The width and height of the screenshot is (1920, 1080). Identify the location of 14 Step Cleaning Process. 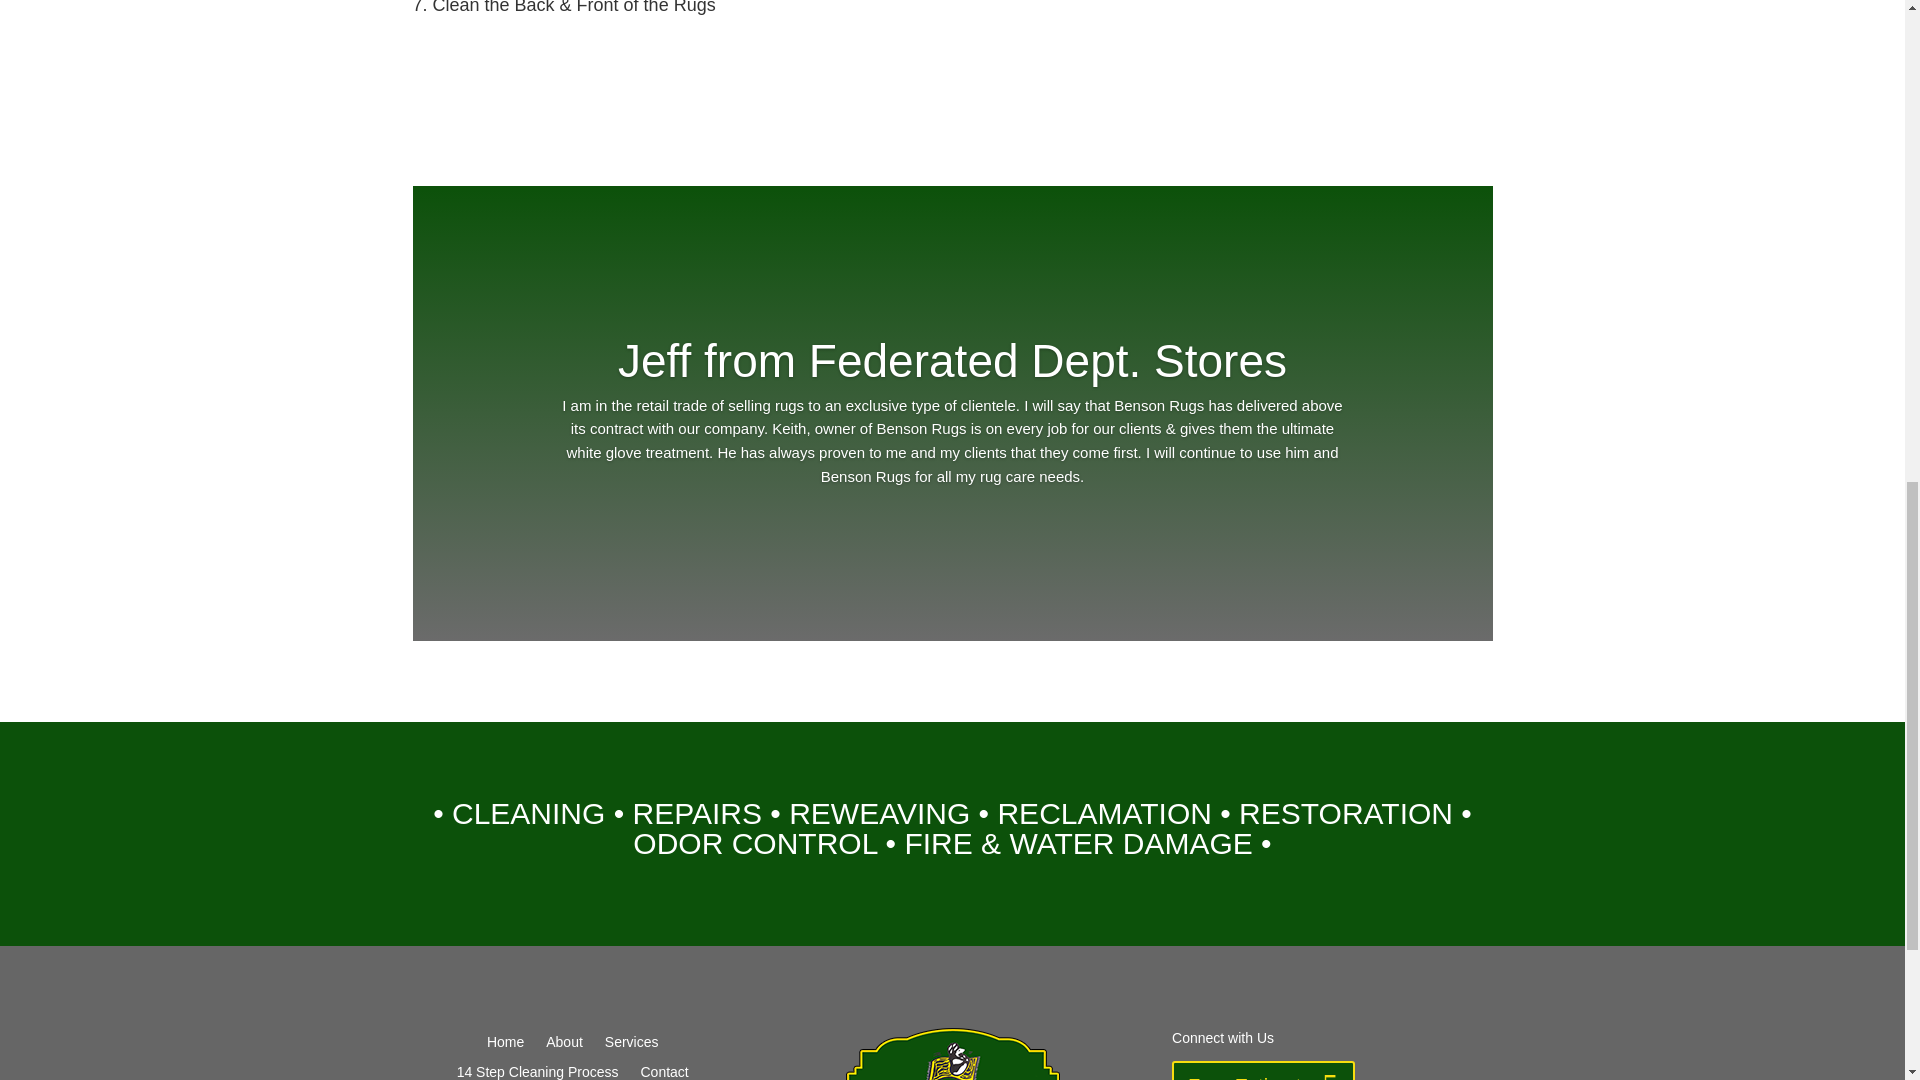
(537, 1072).